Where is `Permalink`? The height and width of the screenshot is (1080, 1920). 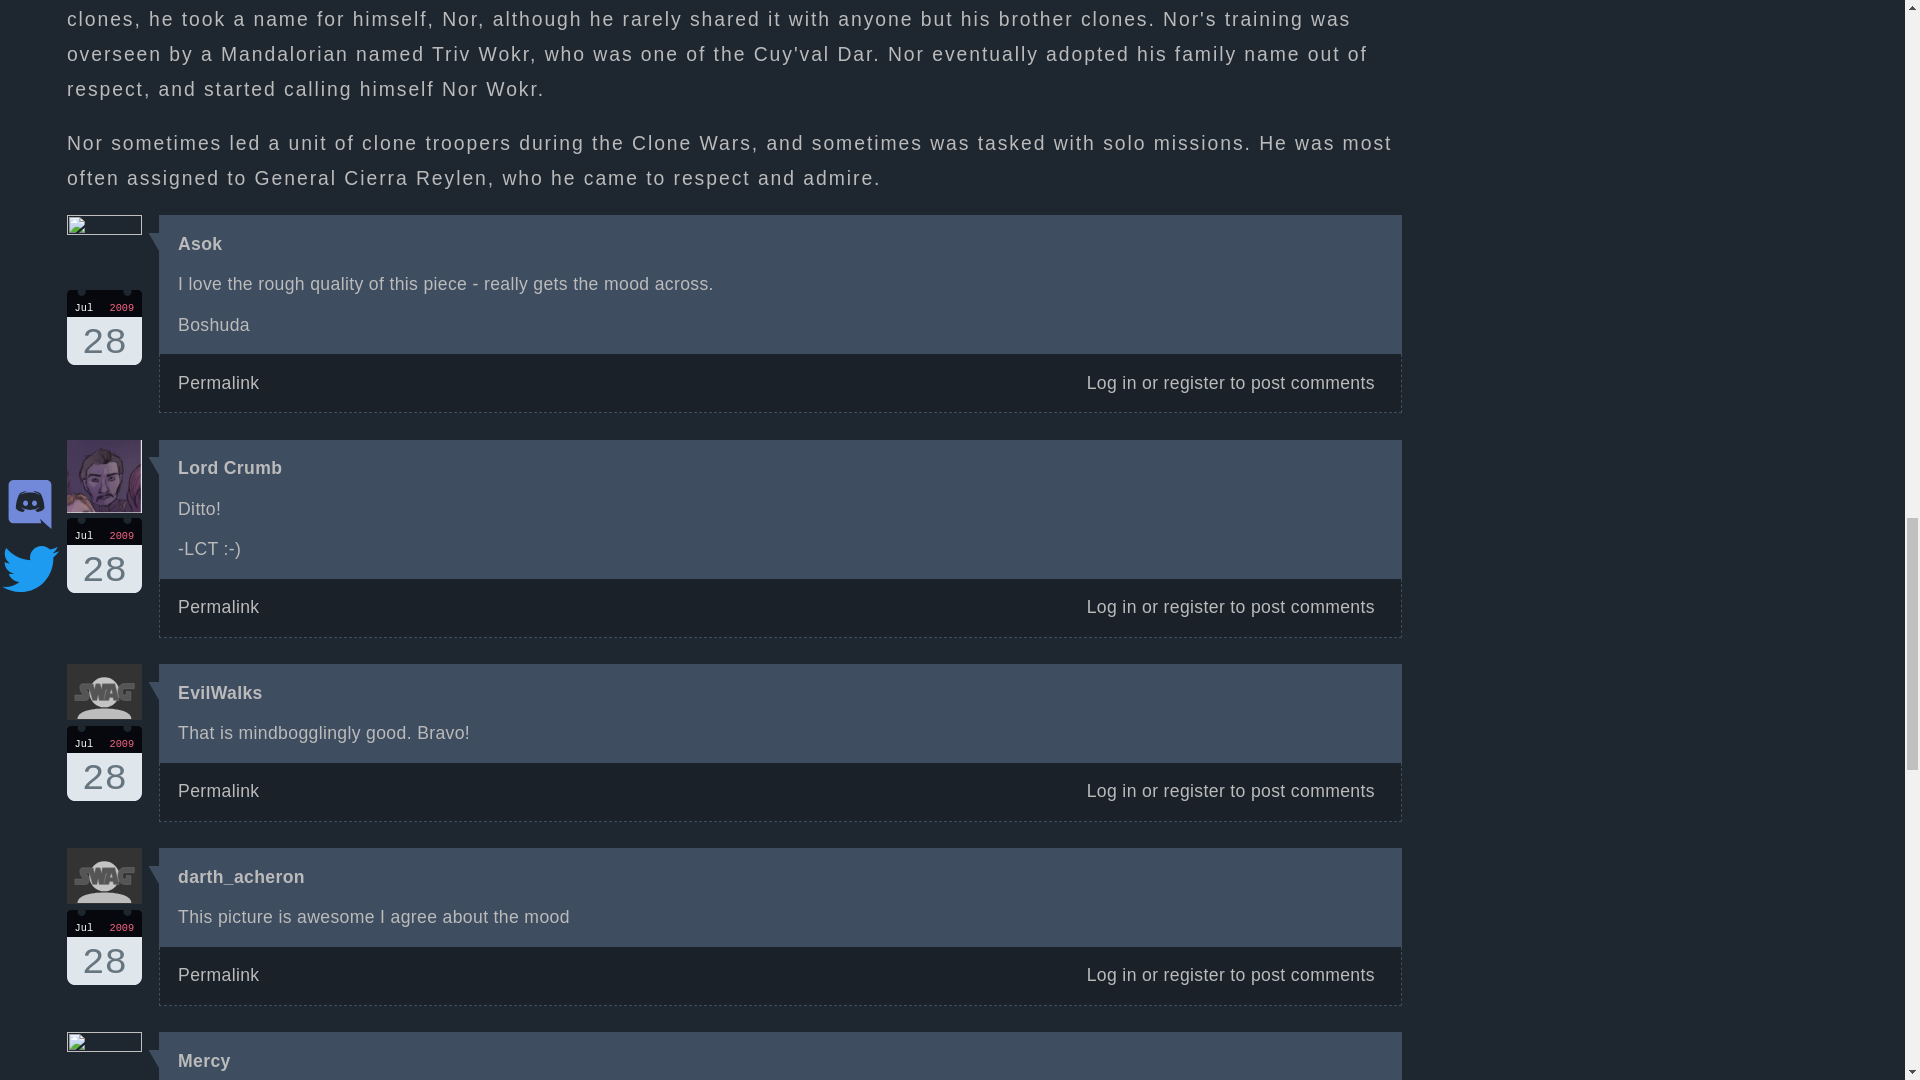 Permalink is located at coordinates (1194, 382).